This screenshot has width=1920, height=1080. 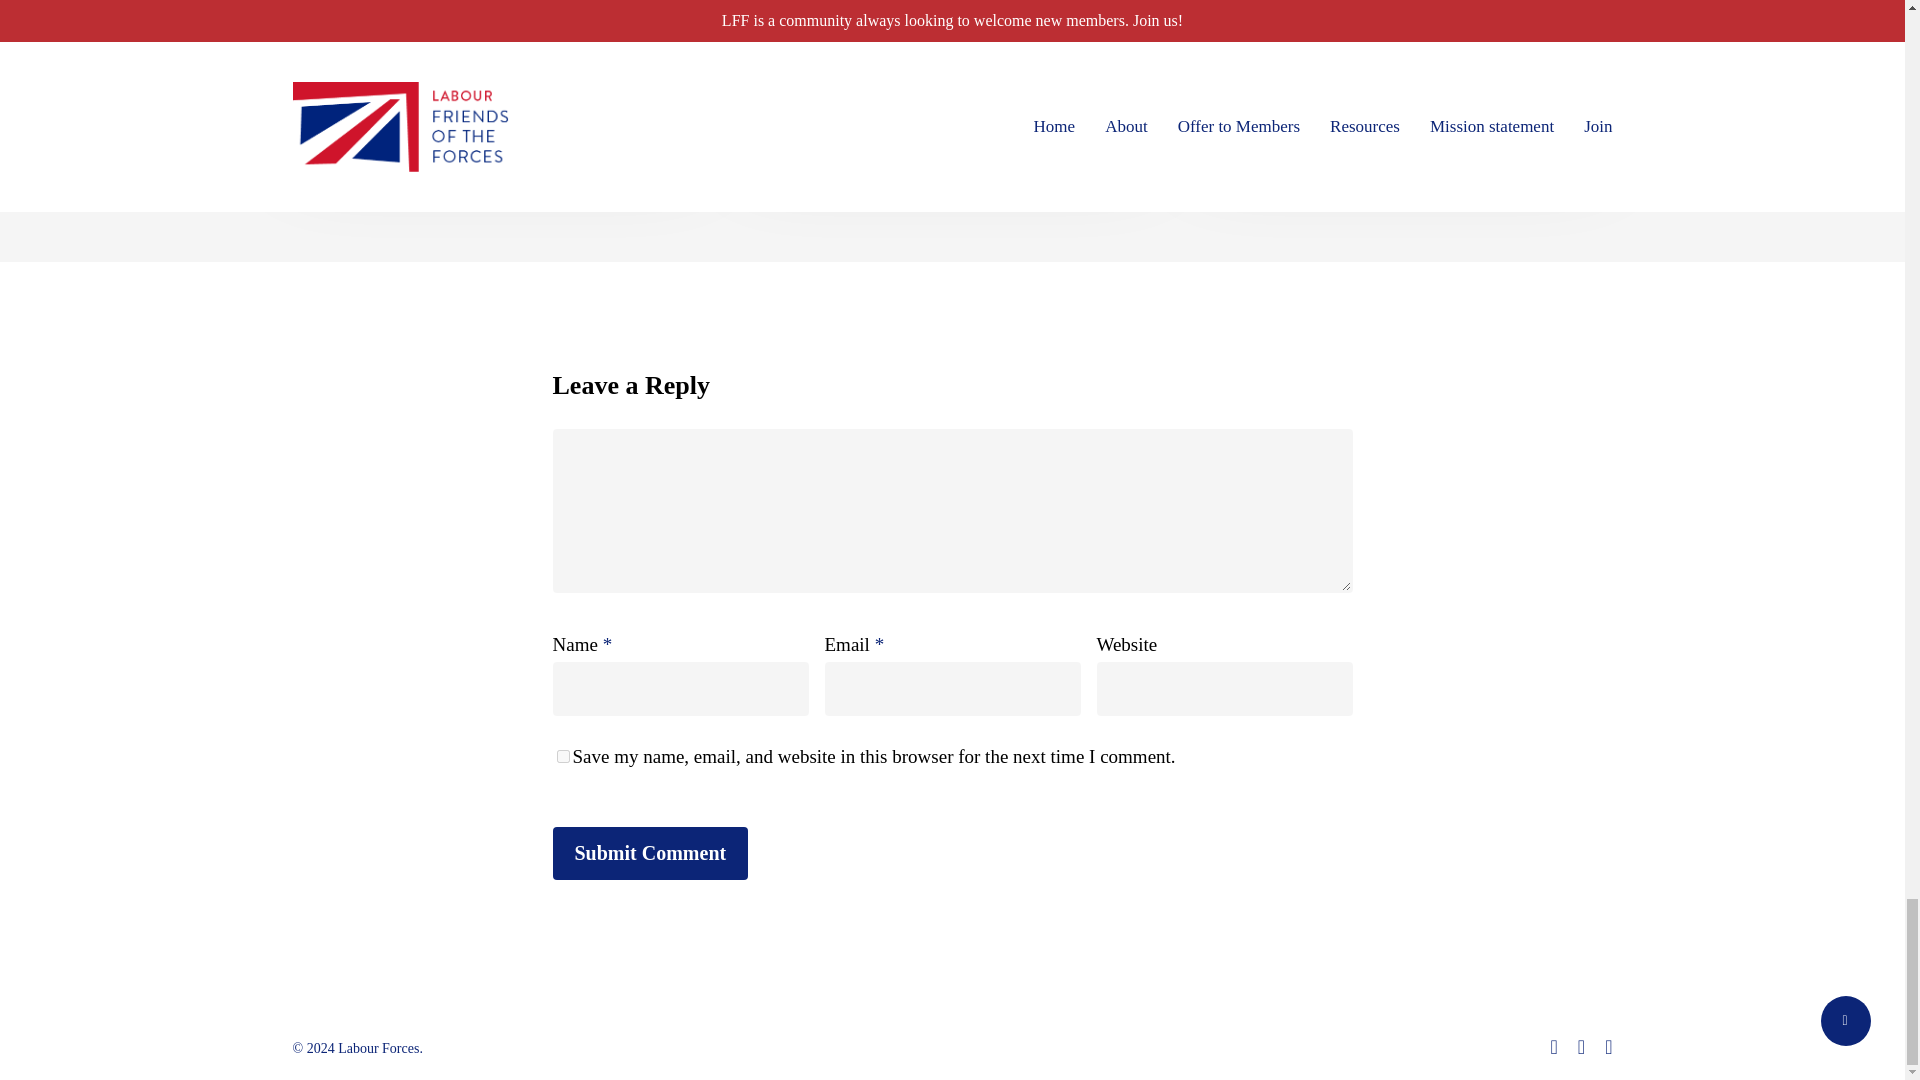 What do you see at coordinates (562, 756) in the screenshot?
I see `yes` at bounding box center [562, 756].